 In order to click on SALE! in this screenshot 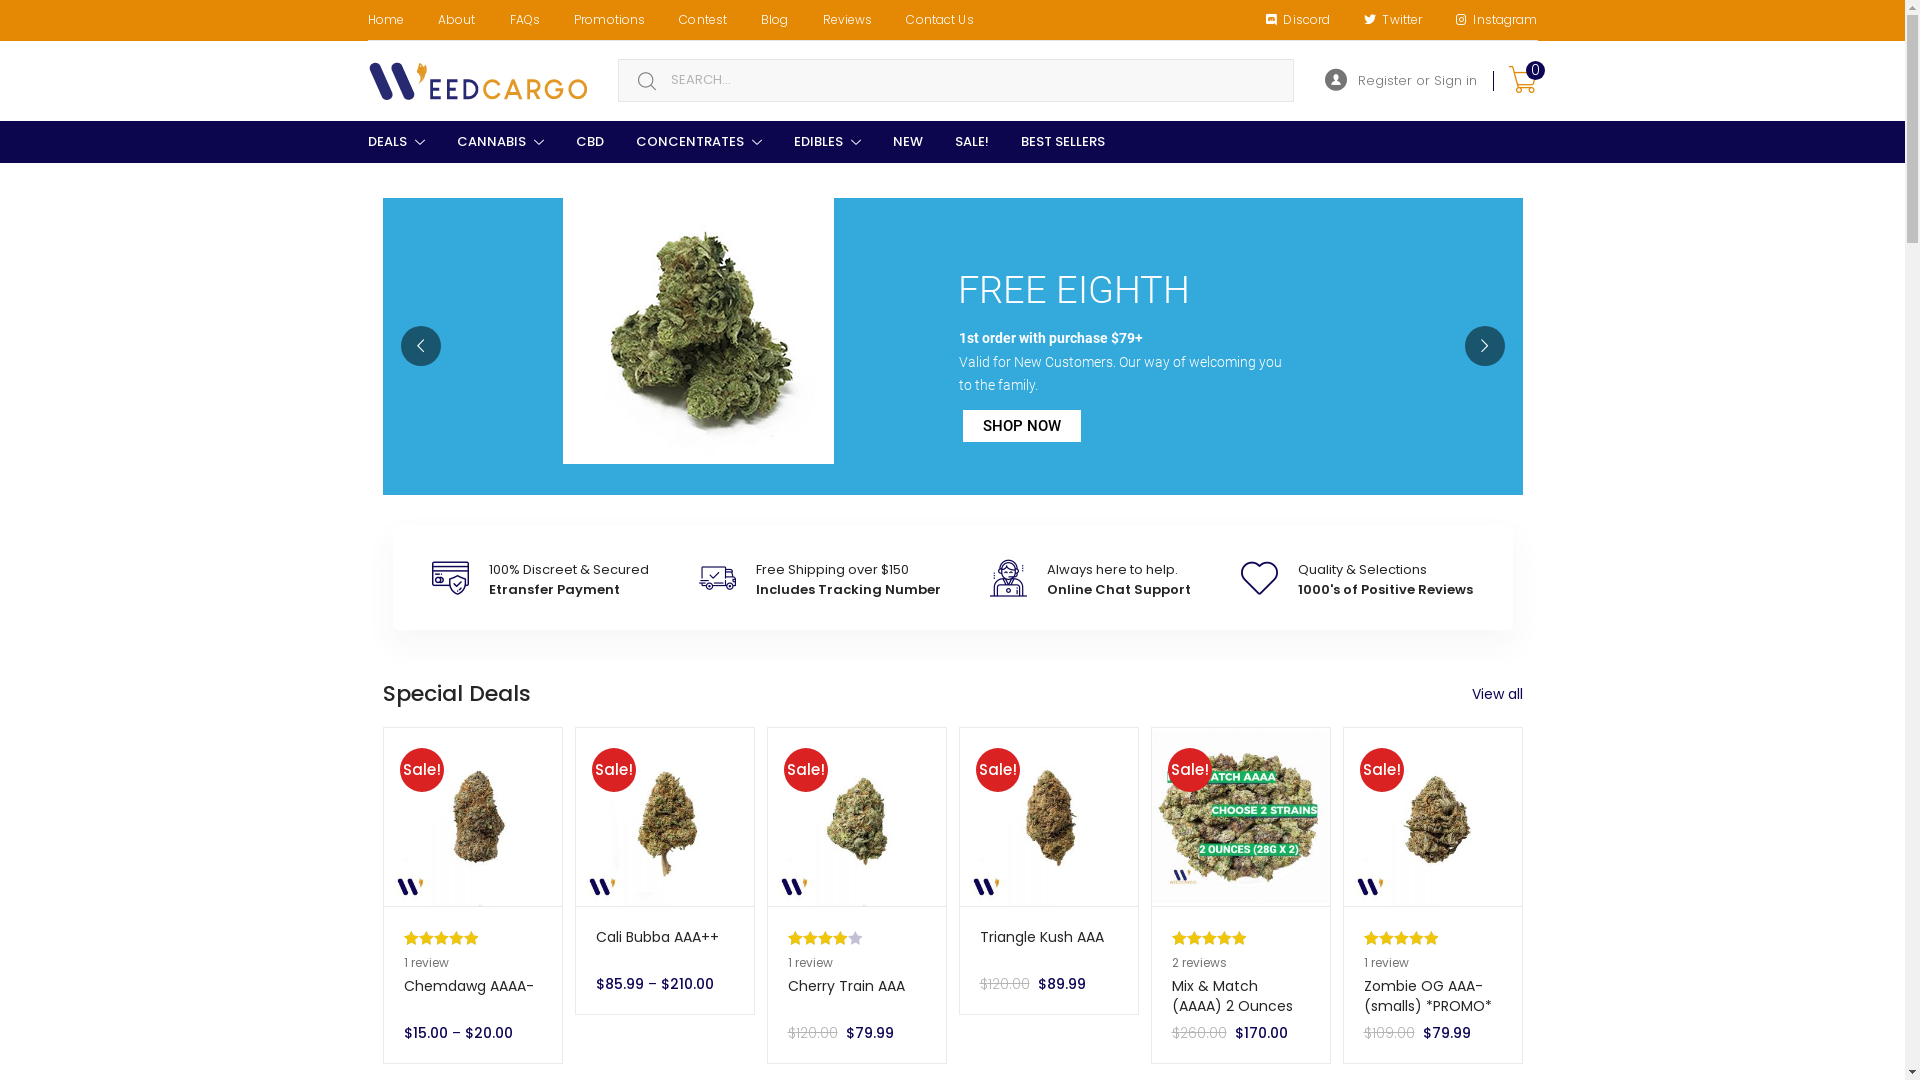, I will do `click(971, 142)`.